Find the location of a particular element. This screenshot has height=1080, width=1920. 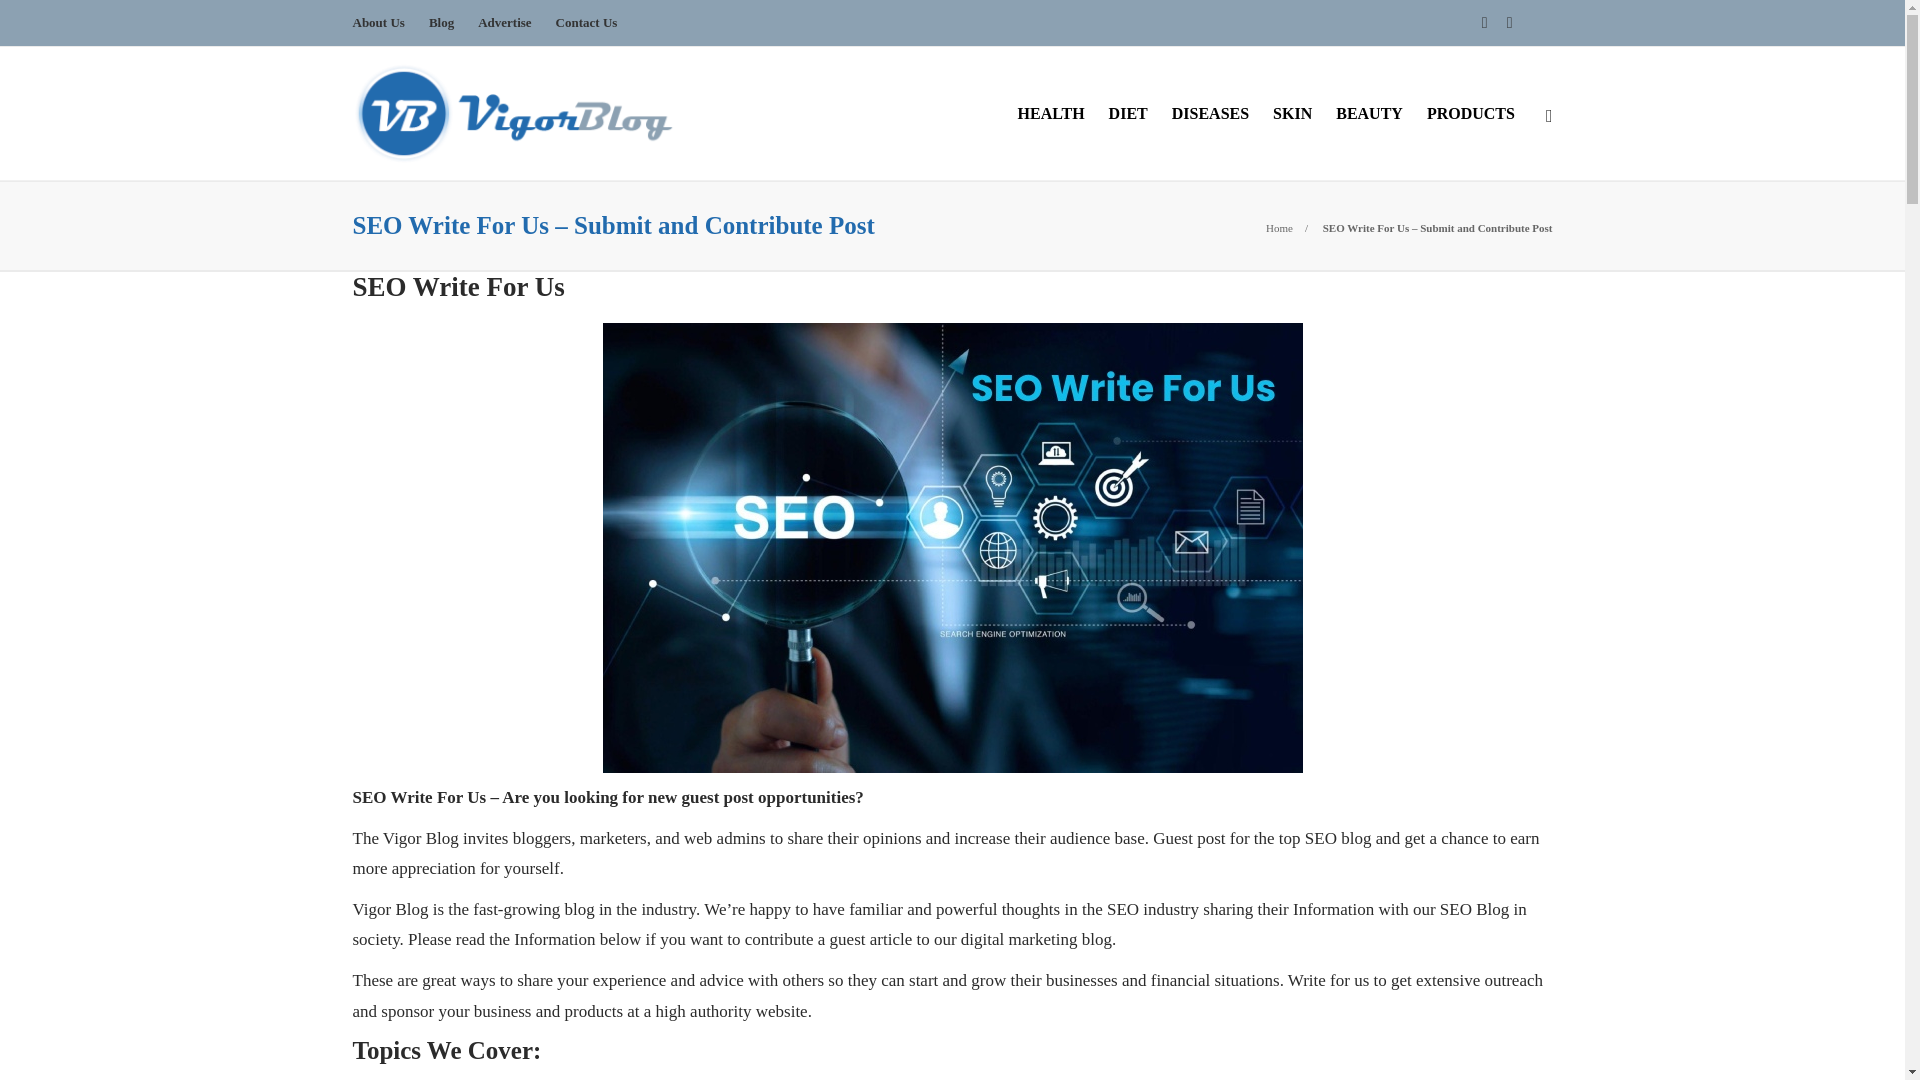

Home is located at coordinates (1278, 228).